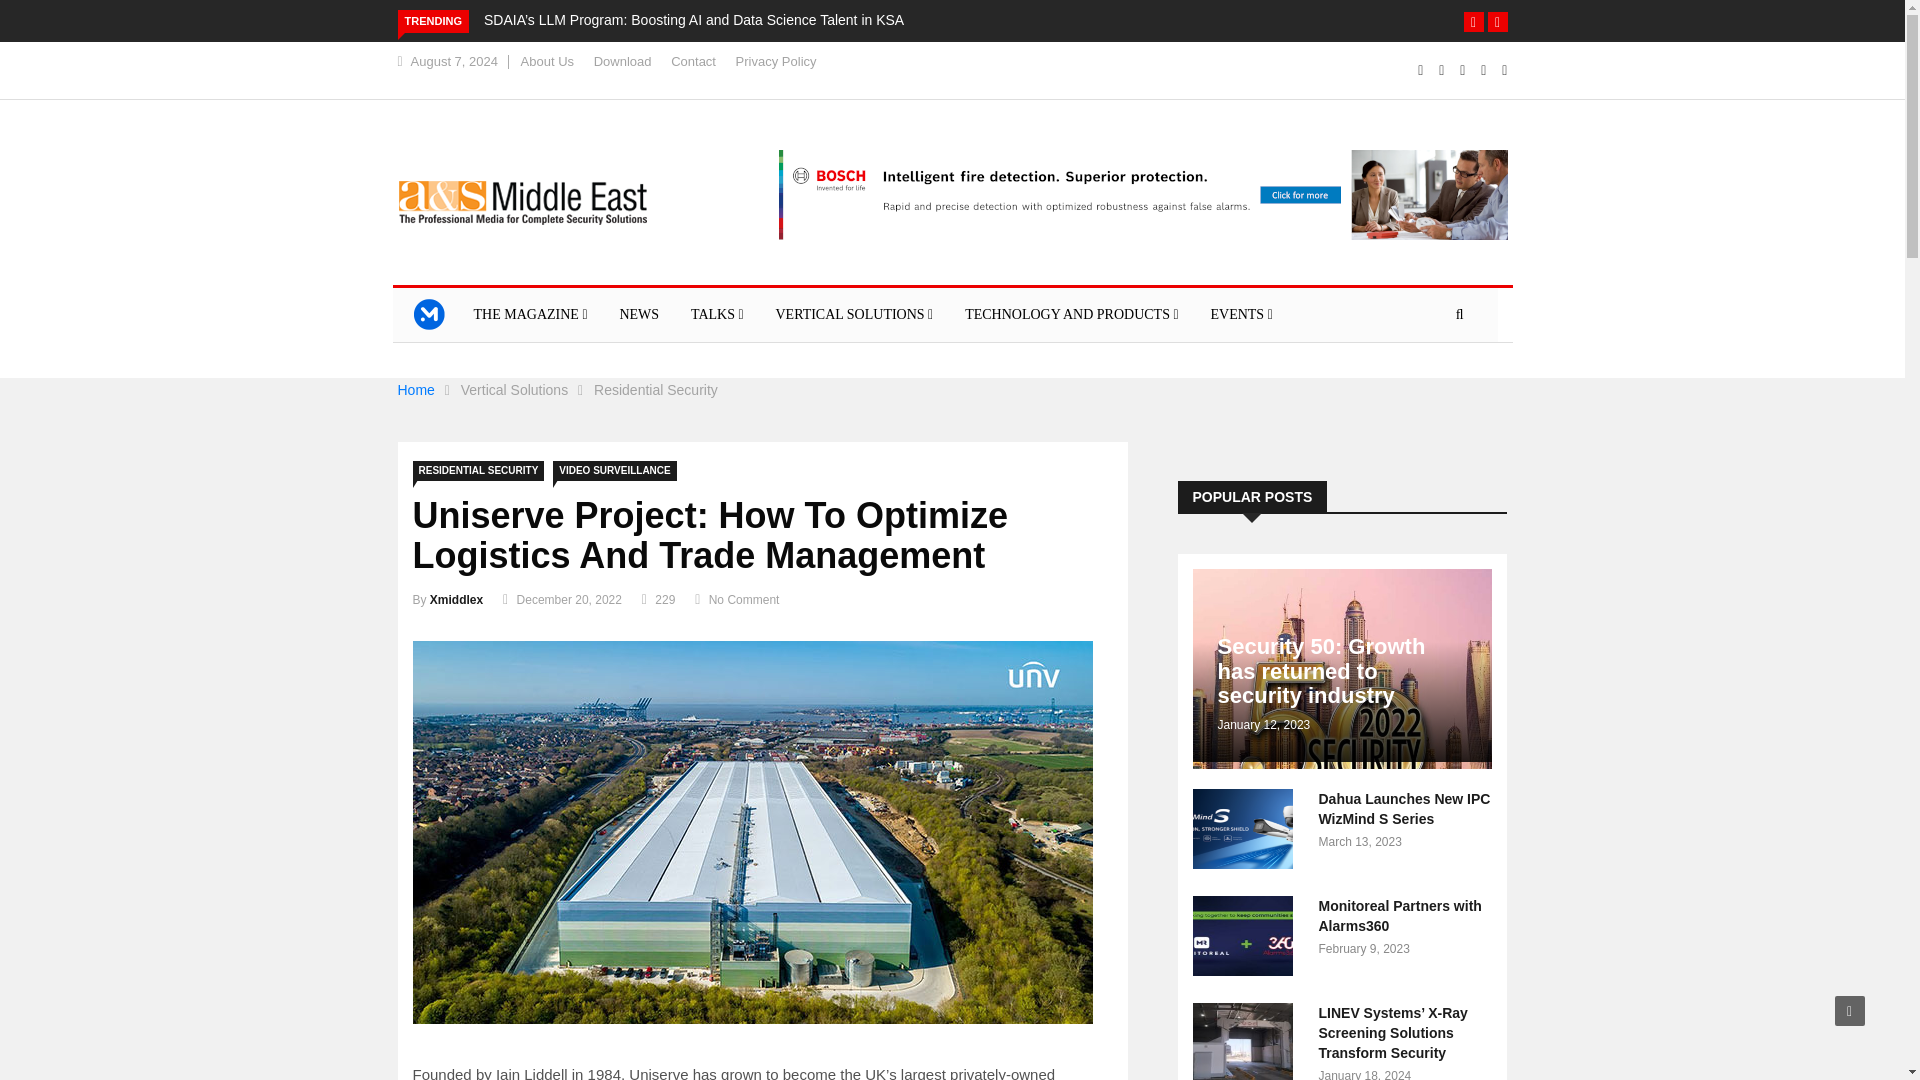  What do you see at coordinates (547, 62) in the screenshot?
I see `About Us` at bounding box center [547, 62].